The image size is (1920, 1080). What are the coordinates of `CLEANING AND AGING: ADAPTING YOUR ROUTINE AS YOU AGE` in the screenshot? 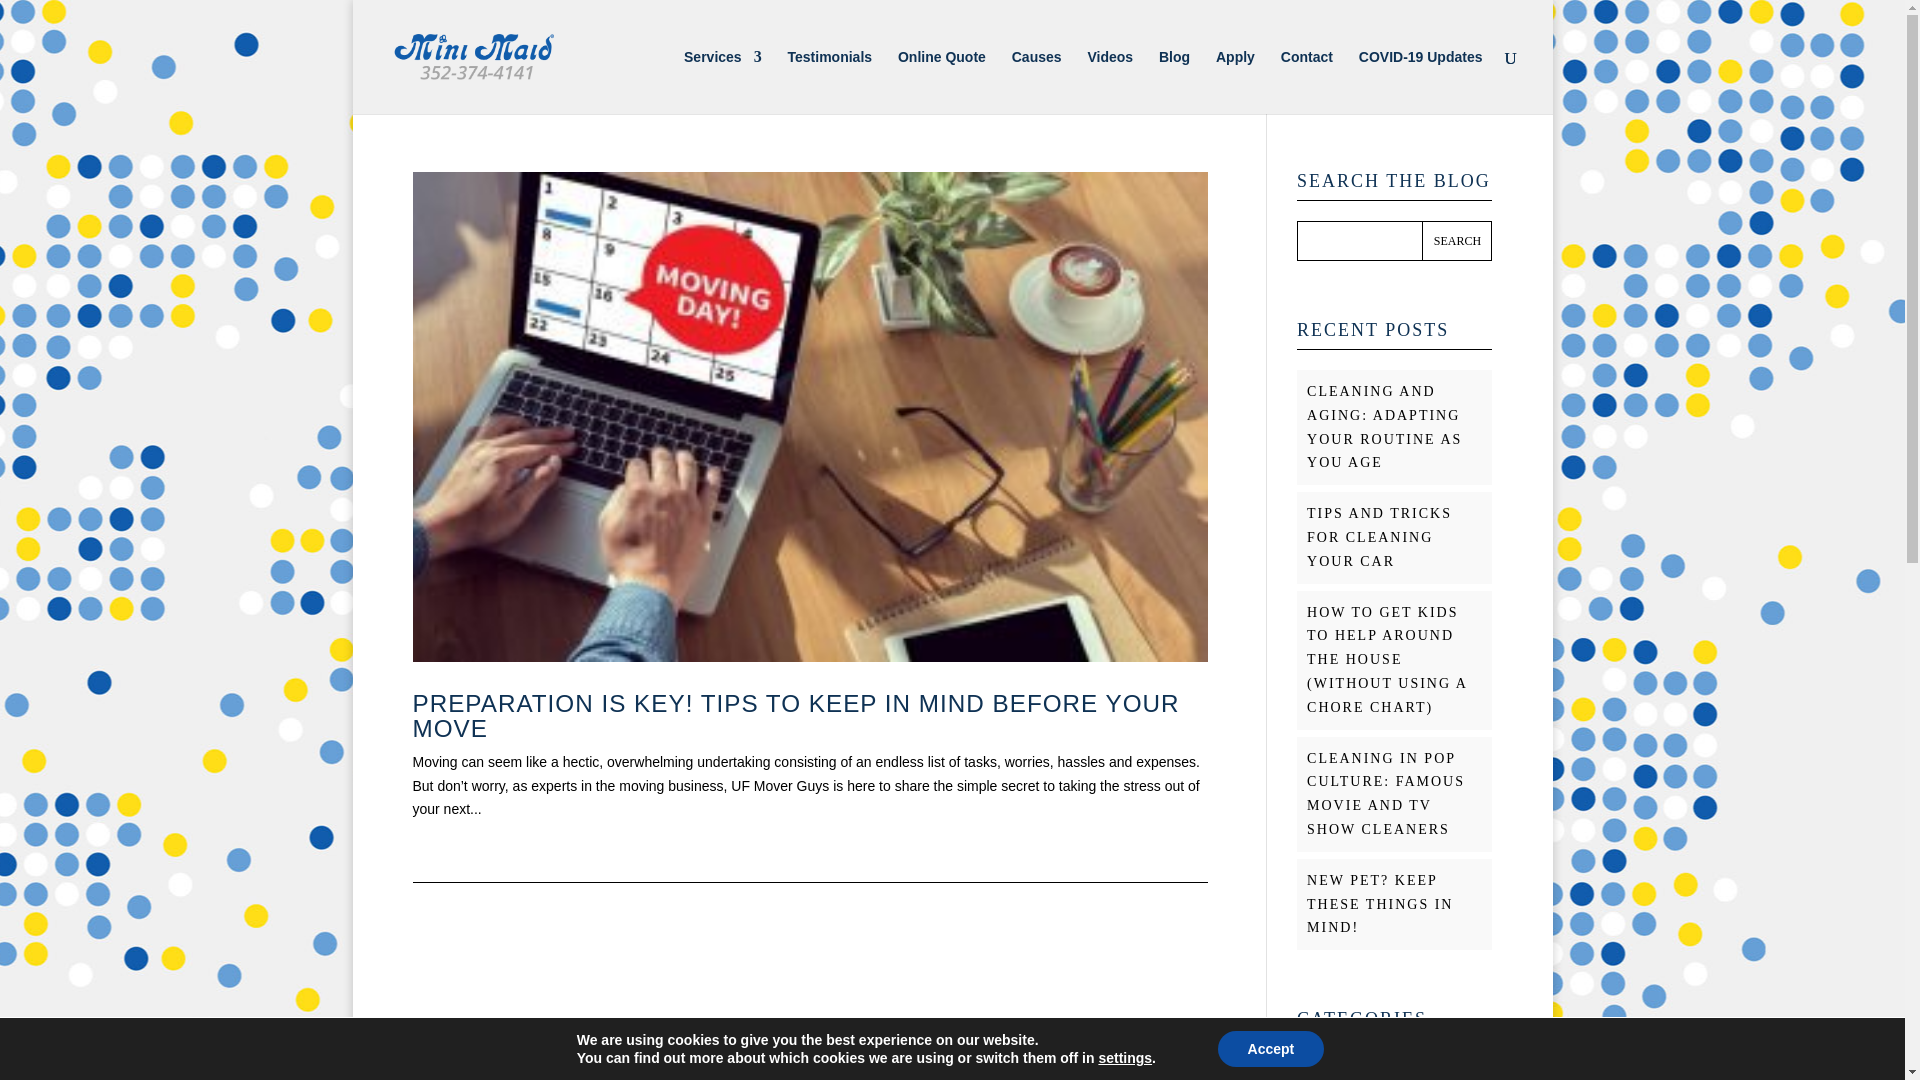 It's located at (1384, 426).